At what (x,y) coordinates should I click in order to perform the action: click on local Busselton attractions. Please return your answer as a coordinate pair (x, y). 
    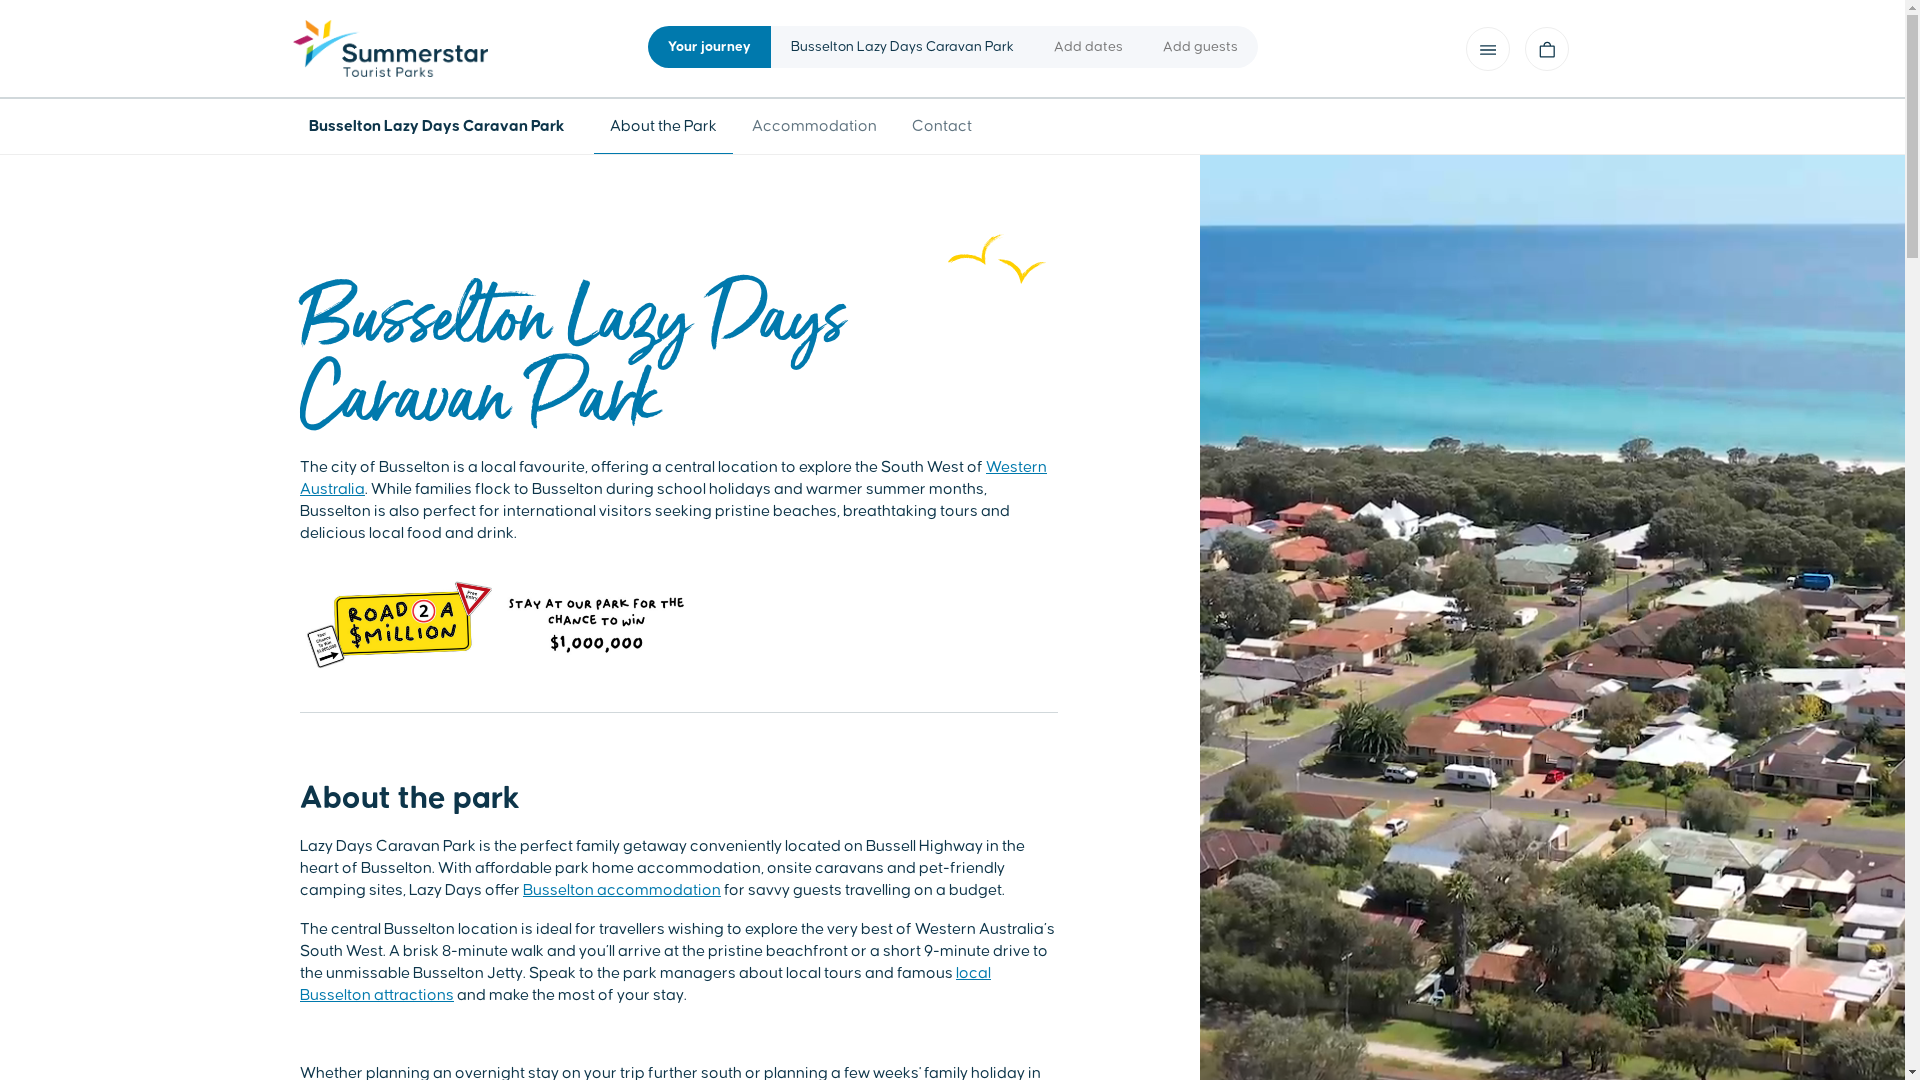
    Looking at the image, I should click on (646, 984).